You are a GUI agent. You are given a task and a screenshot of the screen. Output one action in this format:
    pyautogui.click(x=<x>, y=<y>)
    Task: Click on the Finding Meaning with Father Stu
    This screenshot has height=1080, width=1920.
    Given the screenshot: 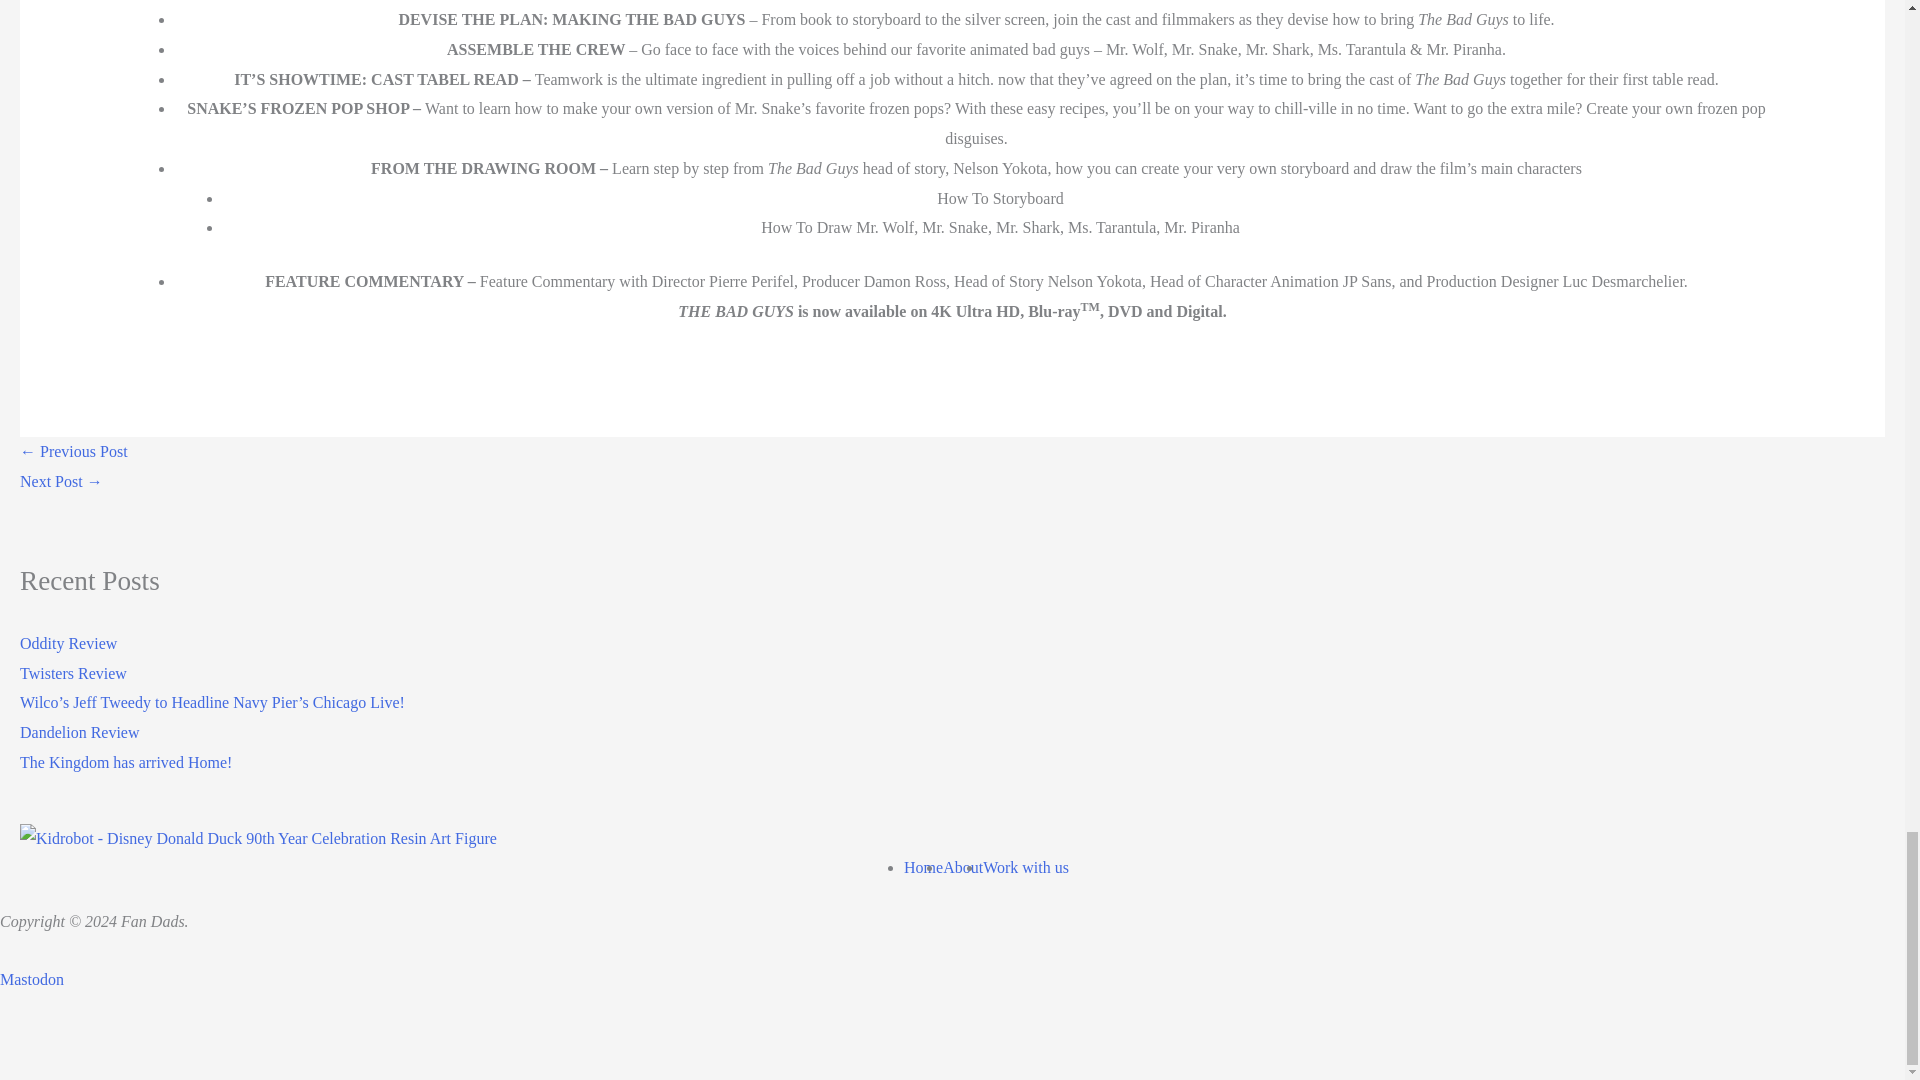 What is the action you would take?
    pyautogui.click(x=74, y=451)
    